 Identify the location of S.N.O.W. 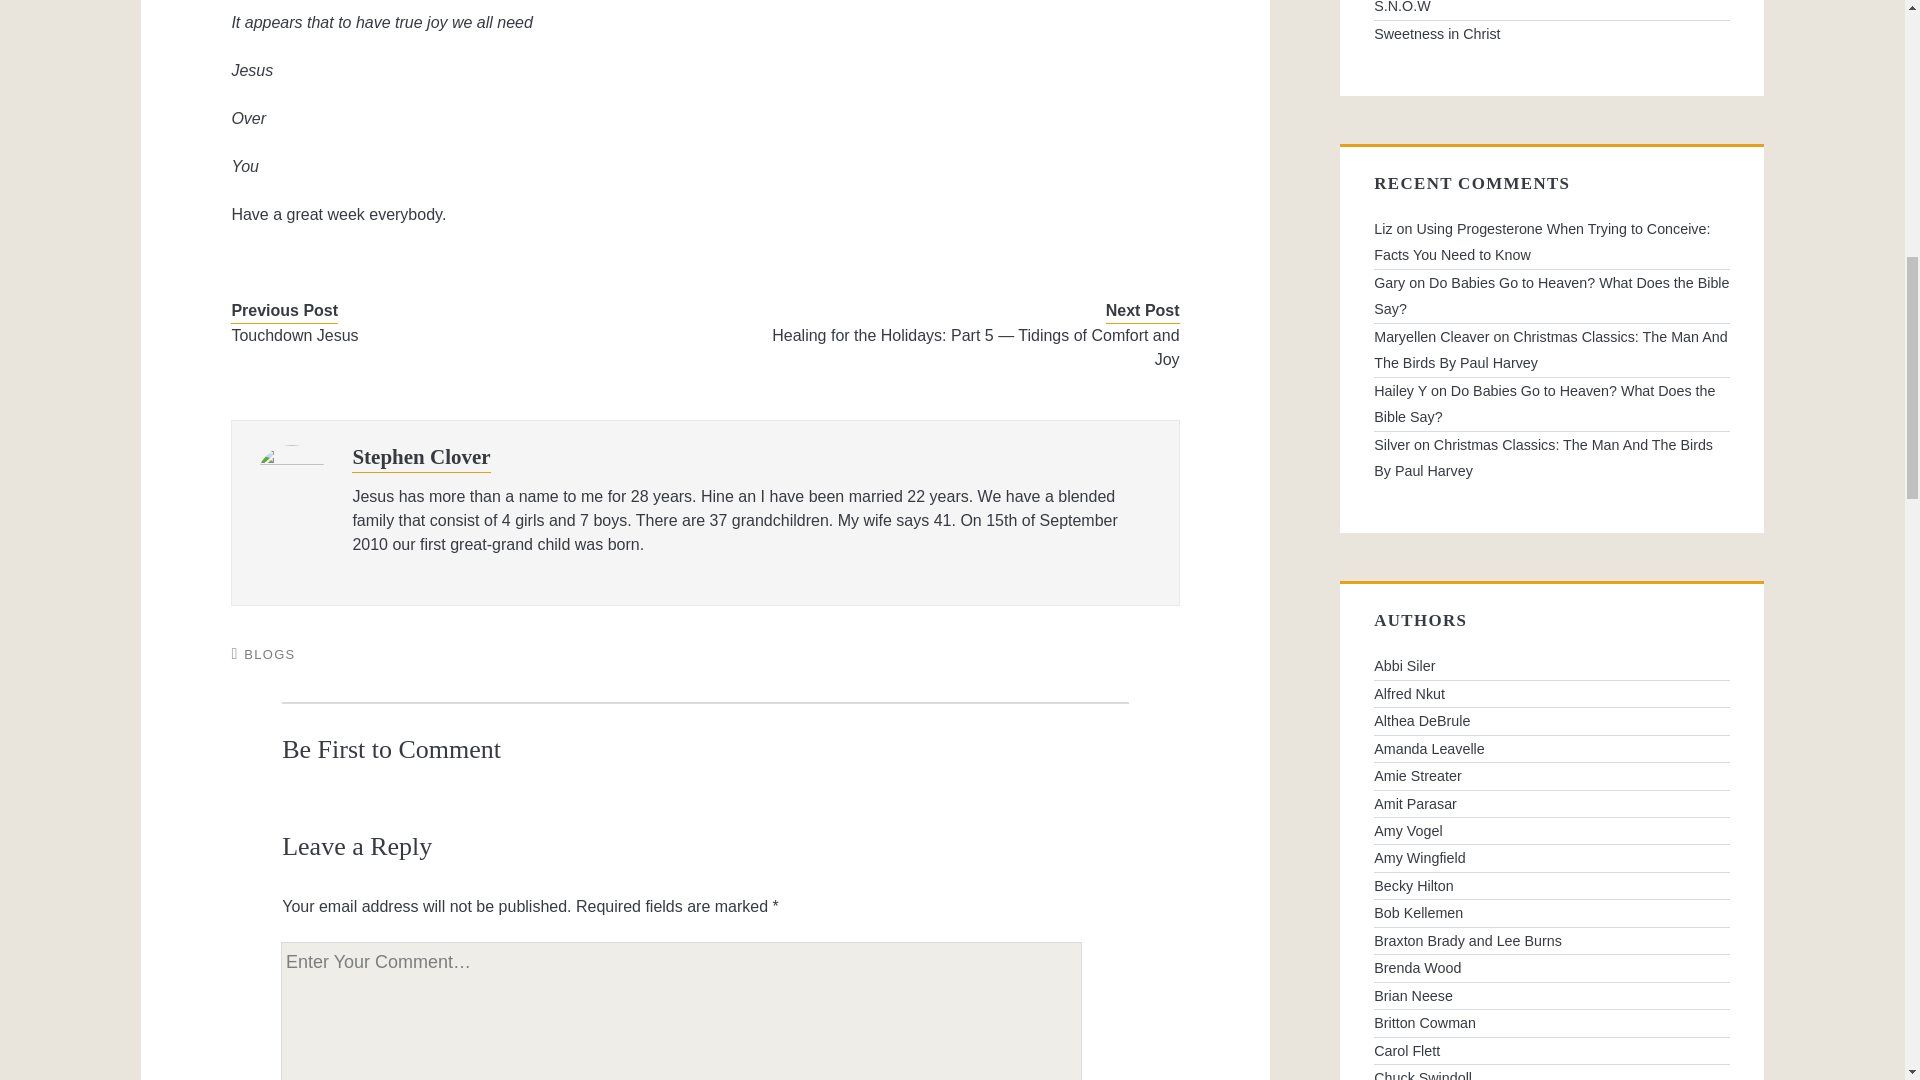
(1552, 10).